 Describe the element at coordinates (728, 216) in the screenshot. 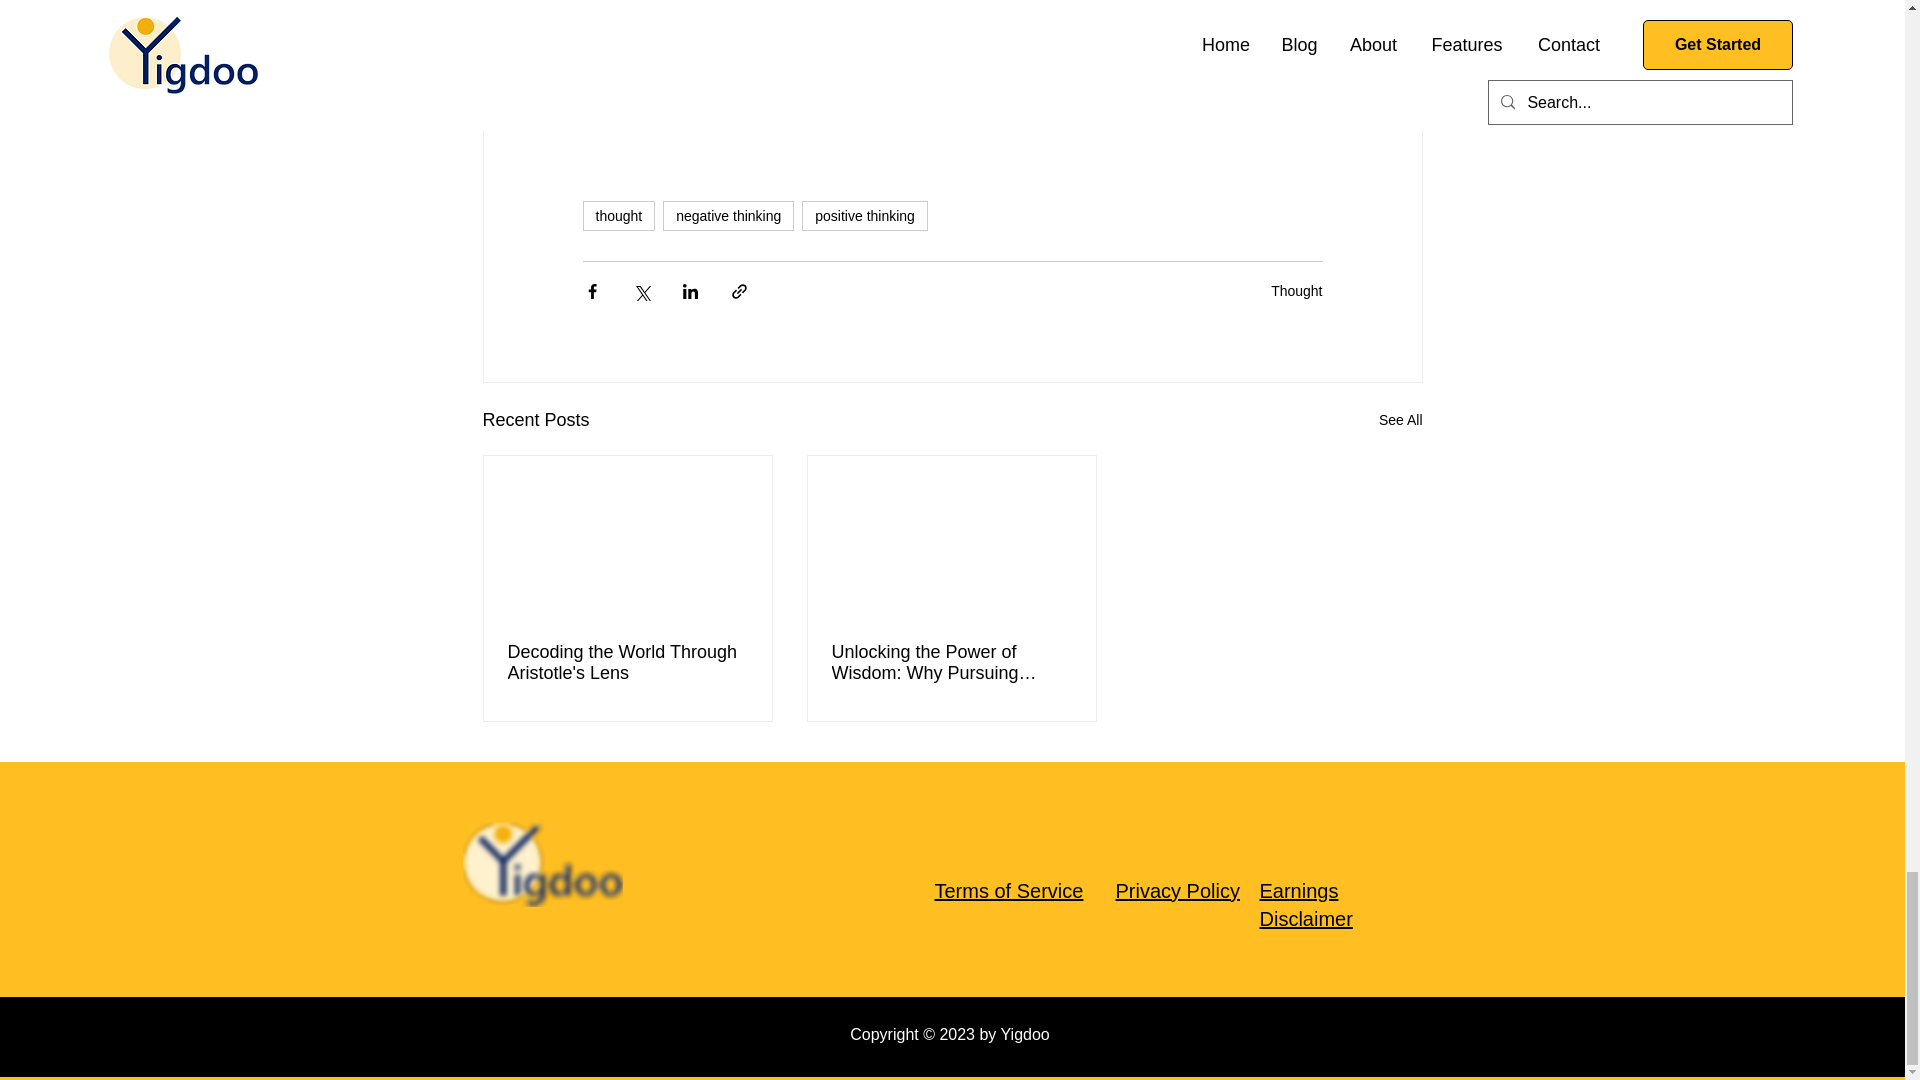

I see `negative thinking` at that location.